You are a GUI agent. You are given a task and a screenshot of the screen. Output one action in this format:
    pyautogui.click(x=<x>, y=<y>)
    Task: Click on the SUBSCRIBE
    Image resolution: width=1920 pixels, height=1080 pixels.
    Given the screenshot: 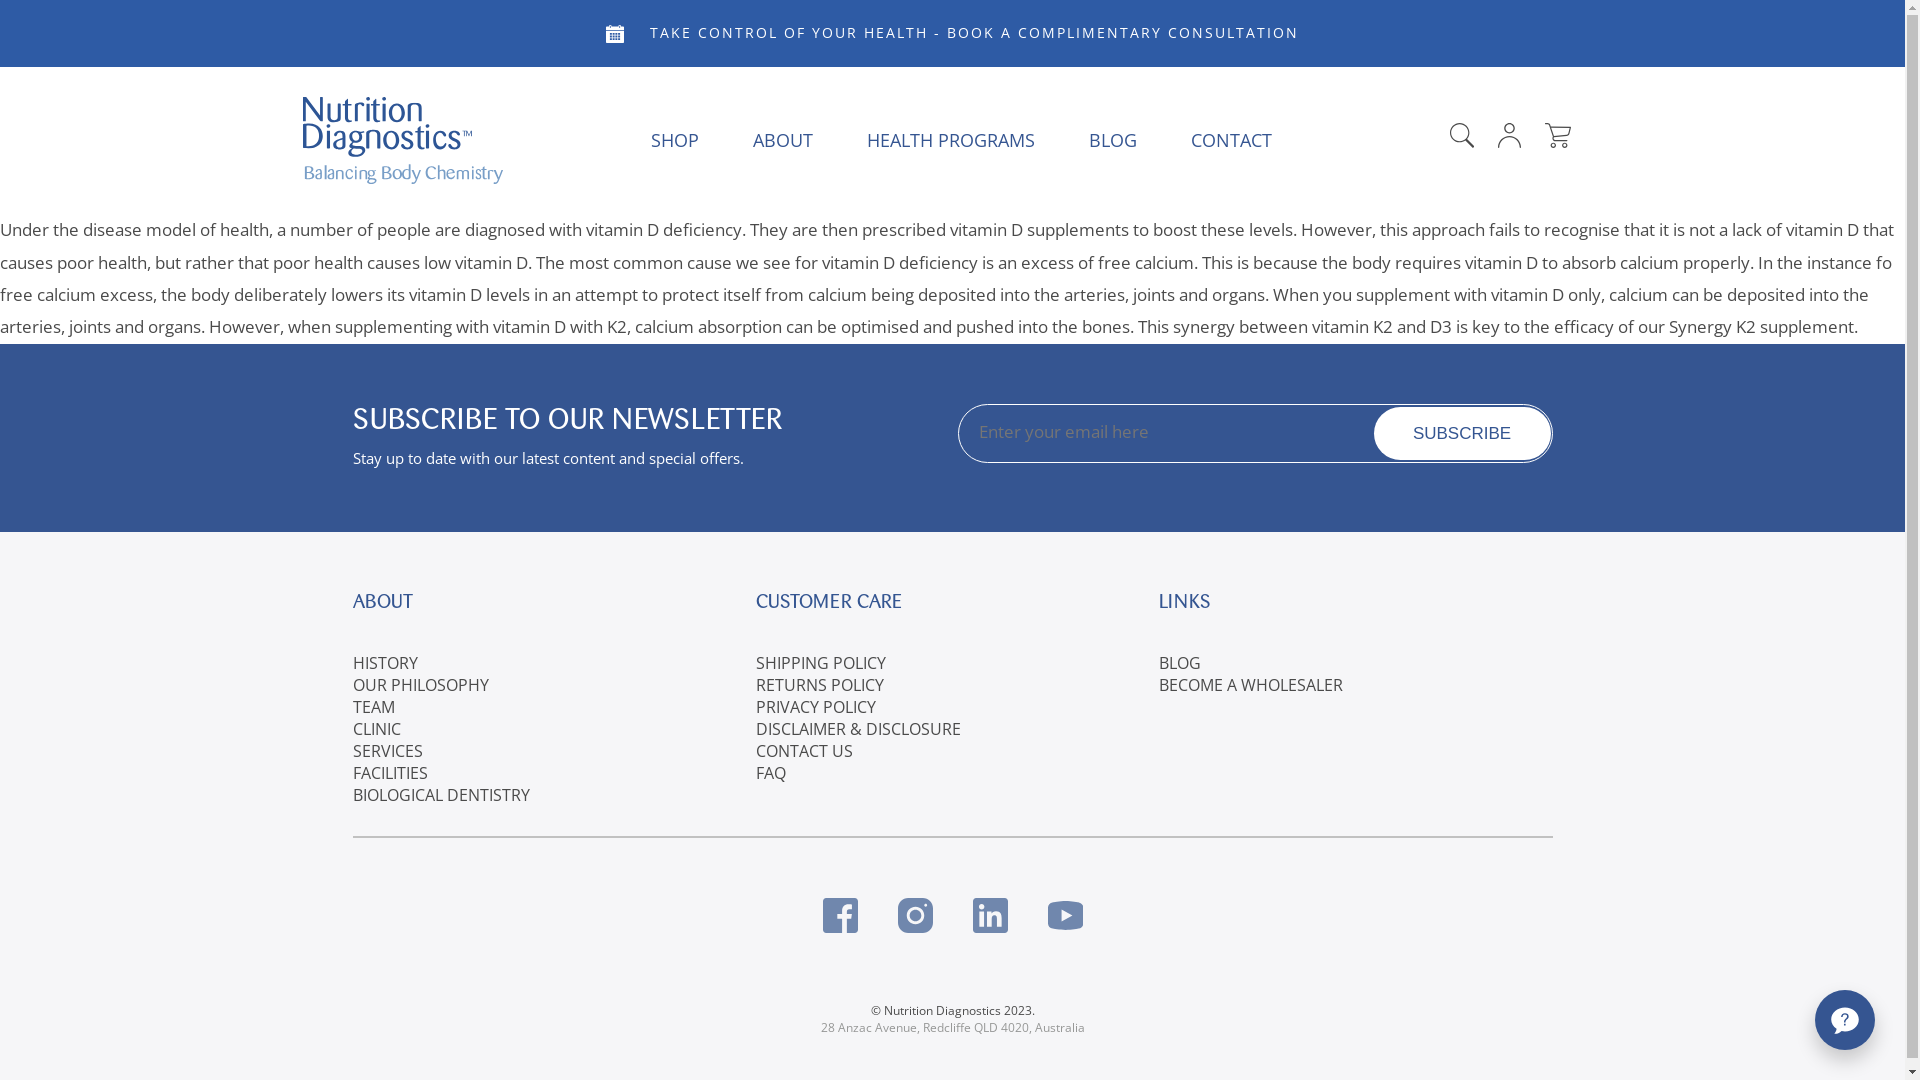 What is the action you would take?
    pyautogui.click(x=1462, y=434)
    